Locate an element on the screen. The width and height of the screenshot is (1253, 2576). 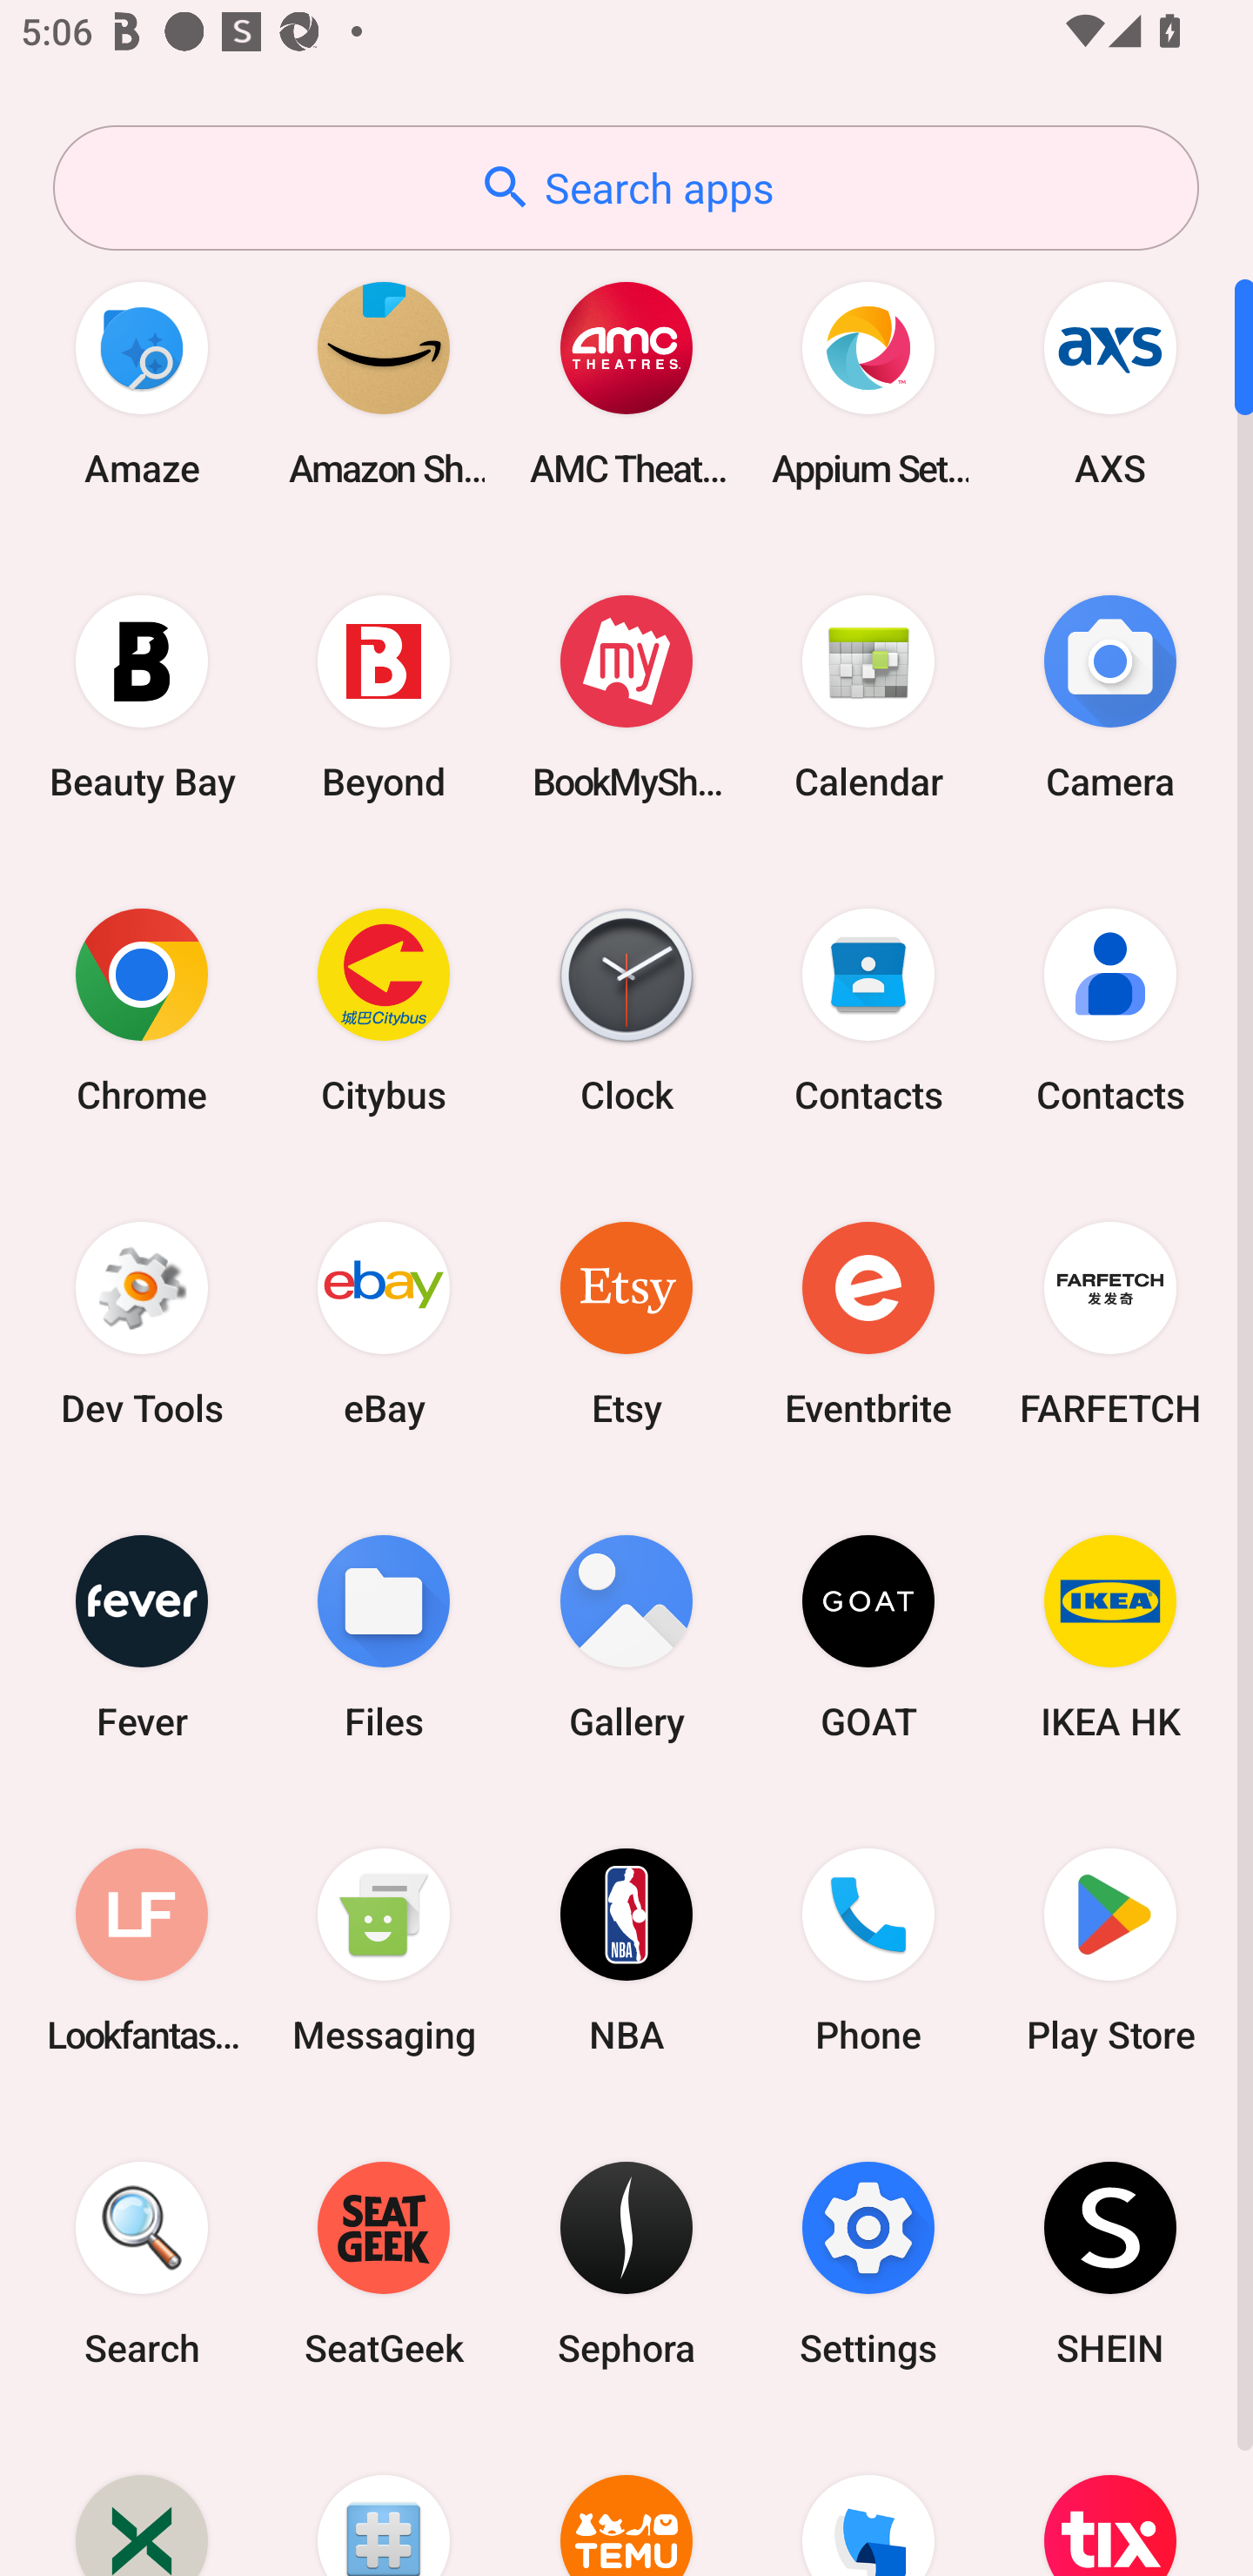
Settings is located at coordinates (868, 2264).